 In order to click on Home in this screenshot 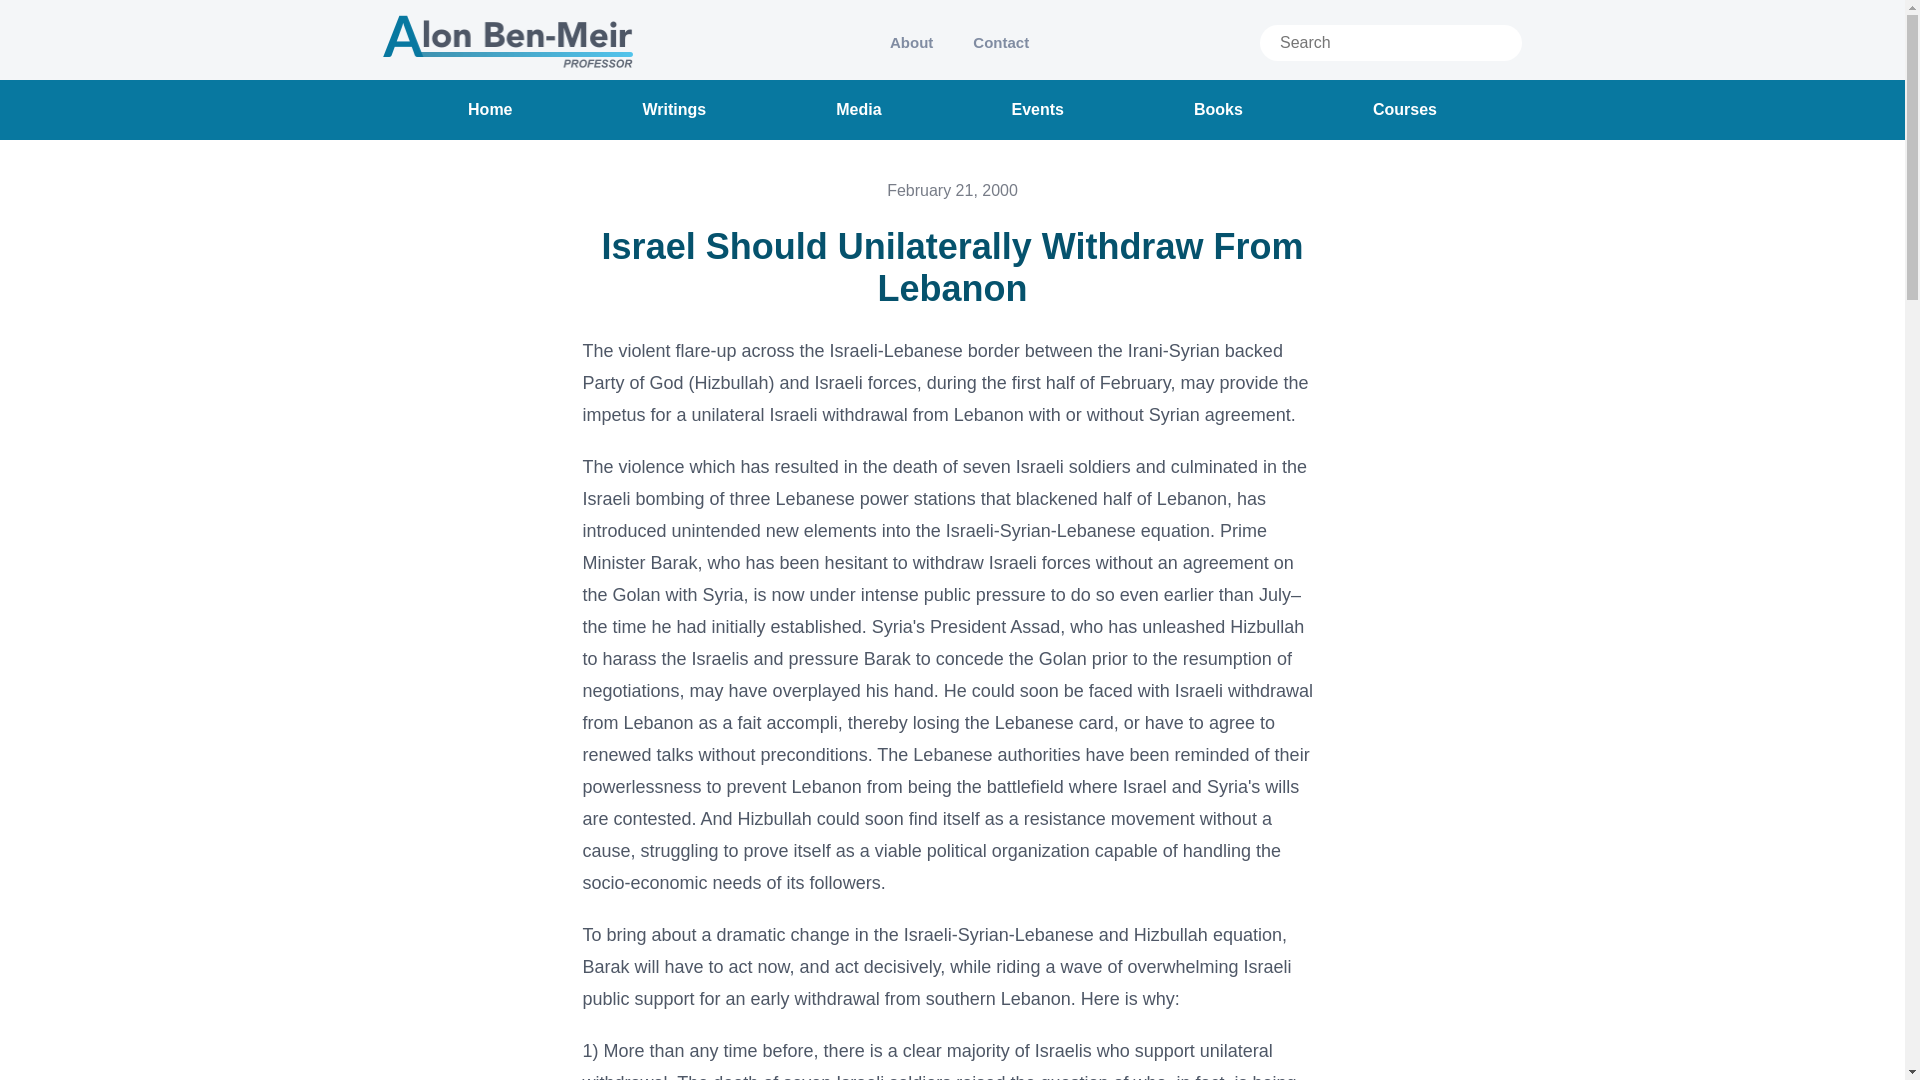, I will do `click(490, 110)`.